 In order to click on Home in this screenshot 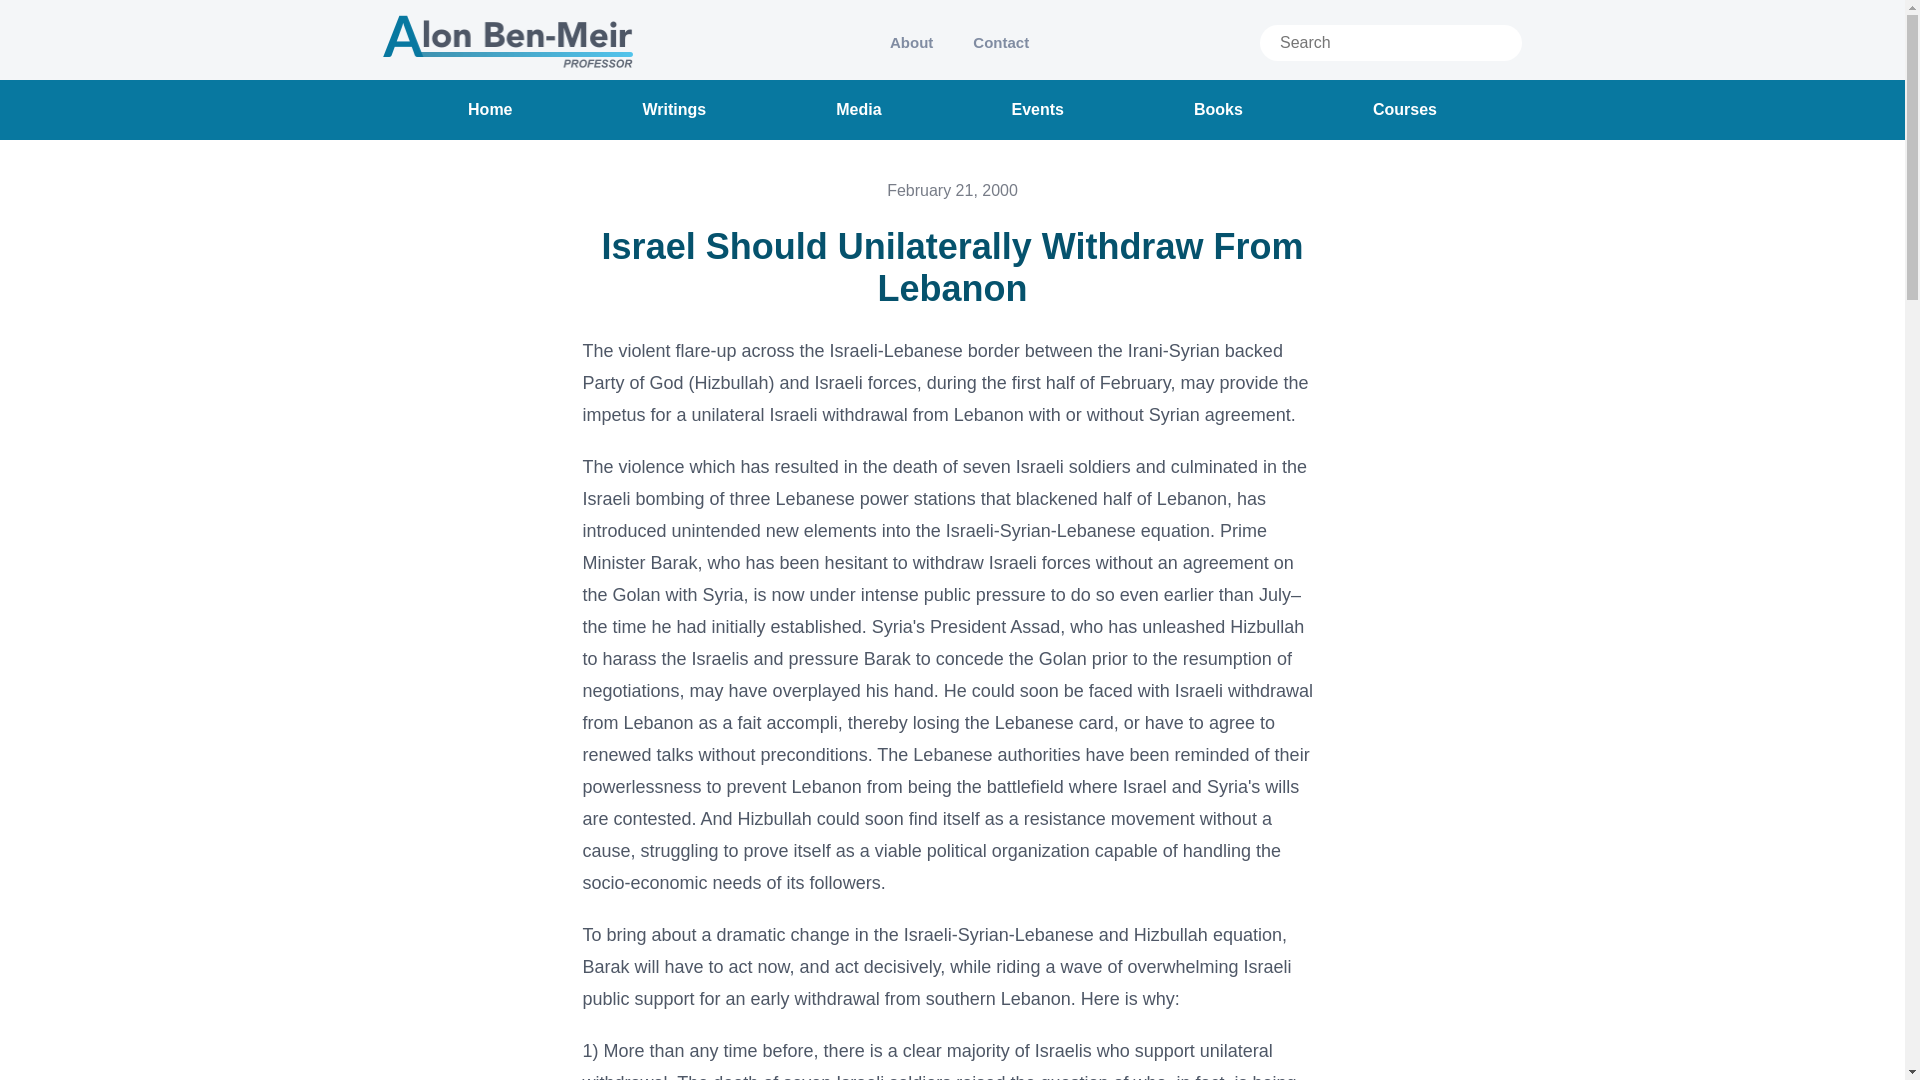, I will do `click(490, 110)`.